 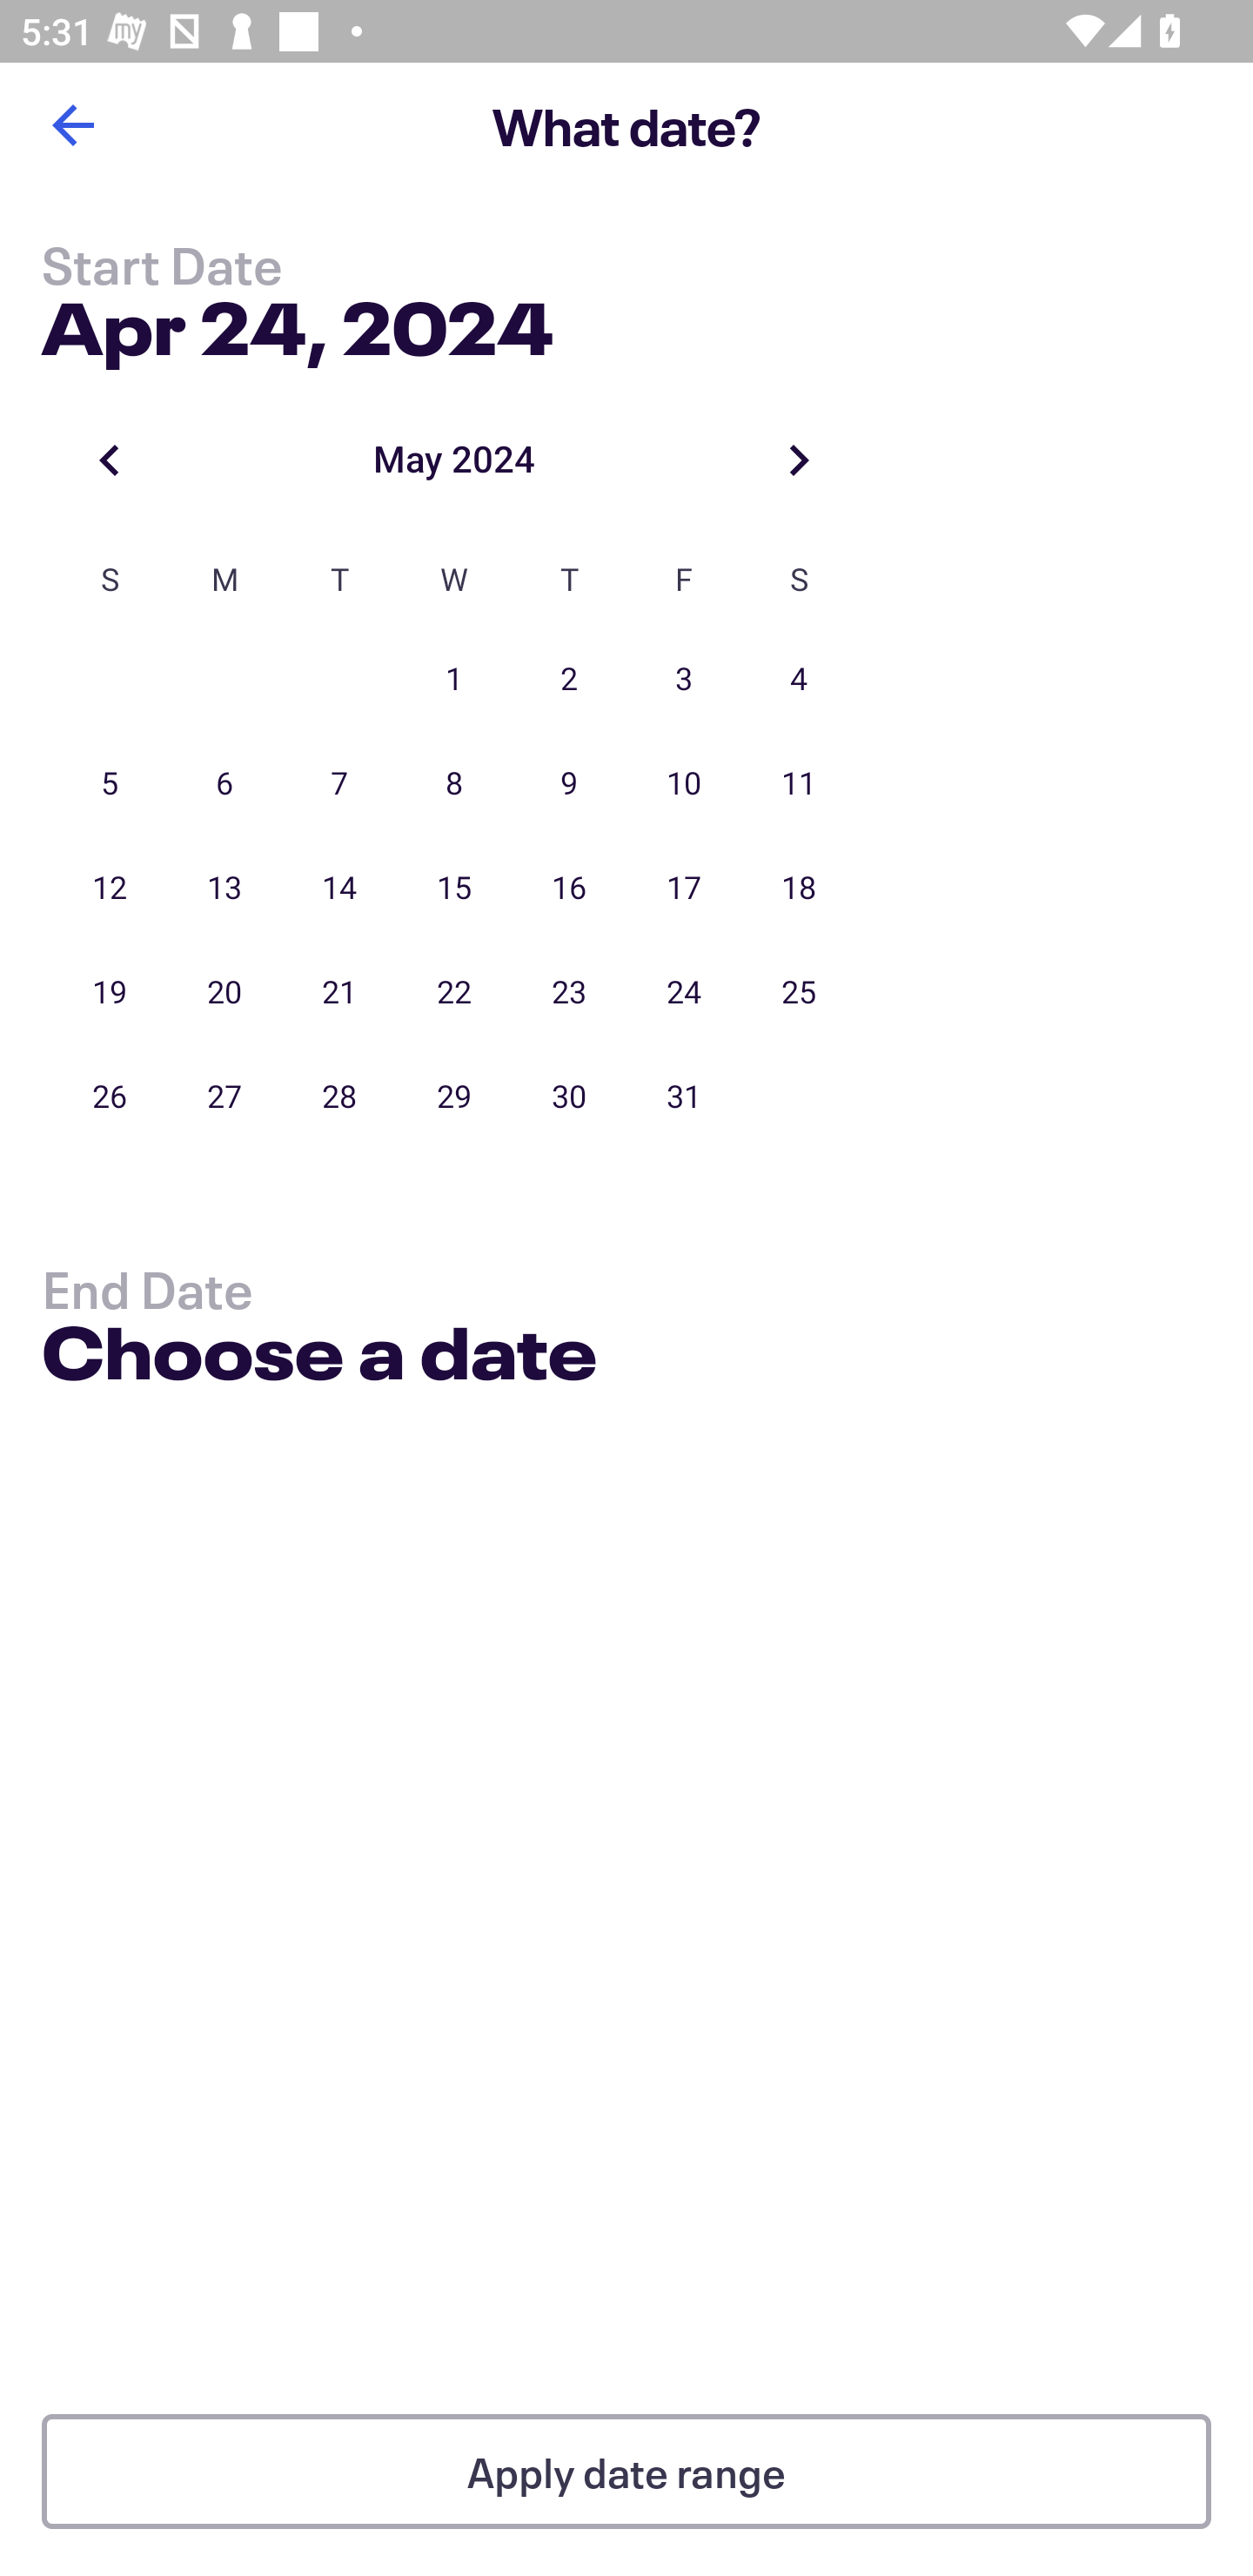 I want to click on 7 07 May 2024, so click(x=339, y=784).